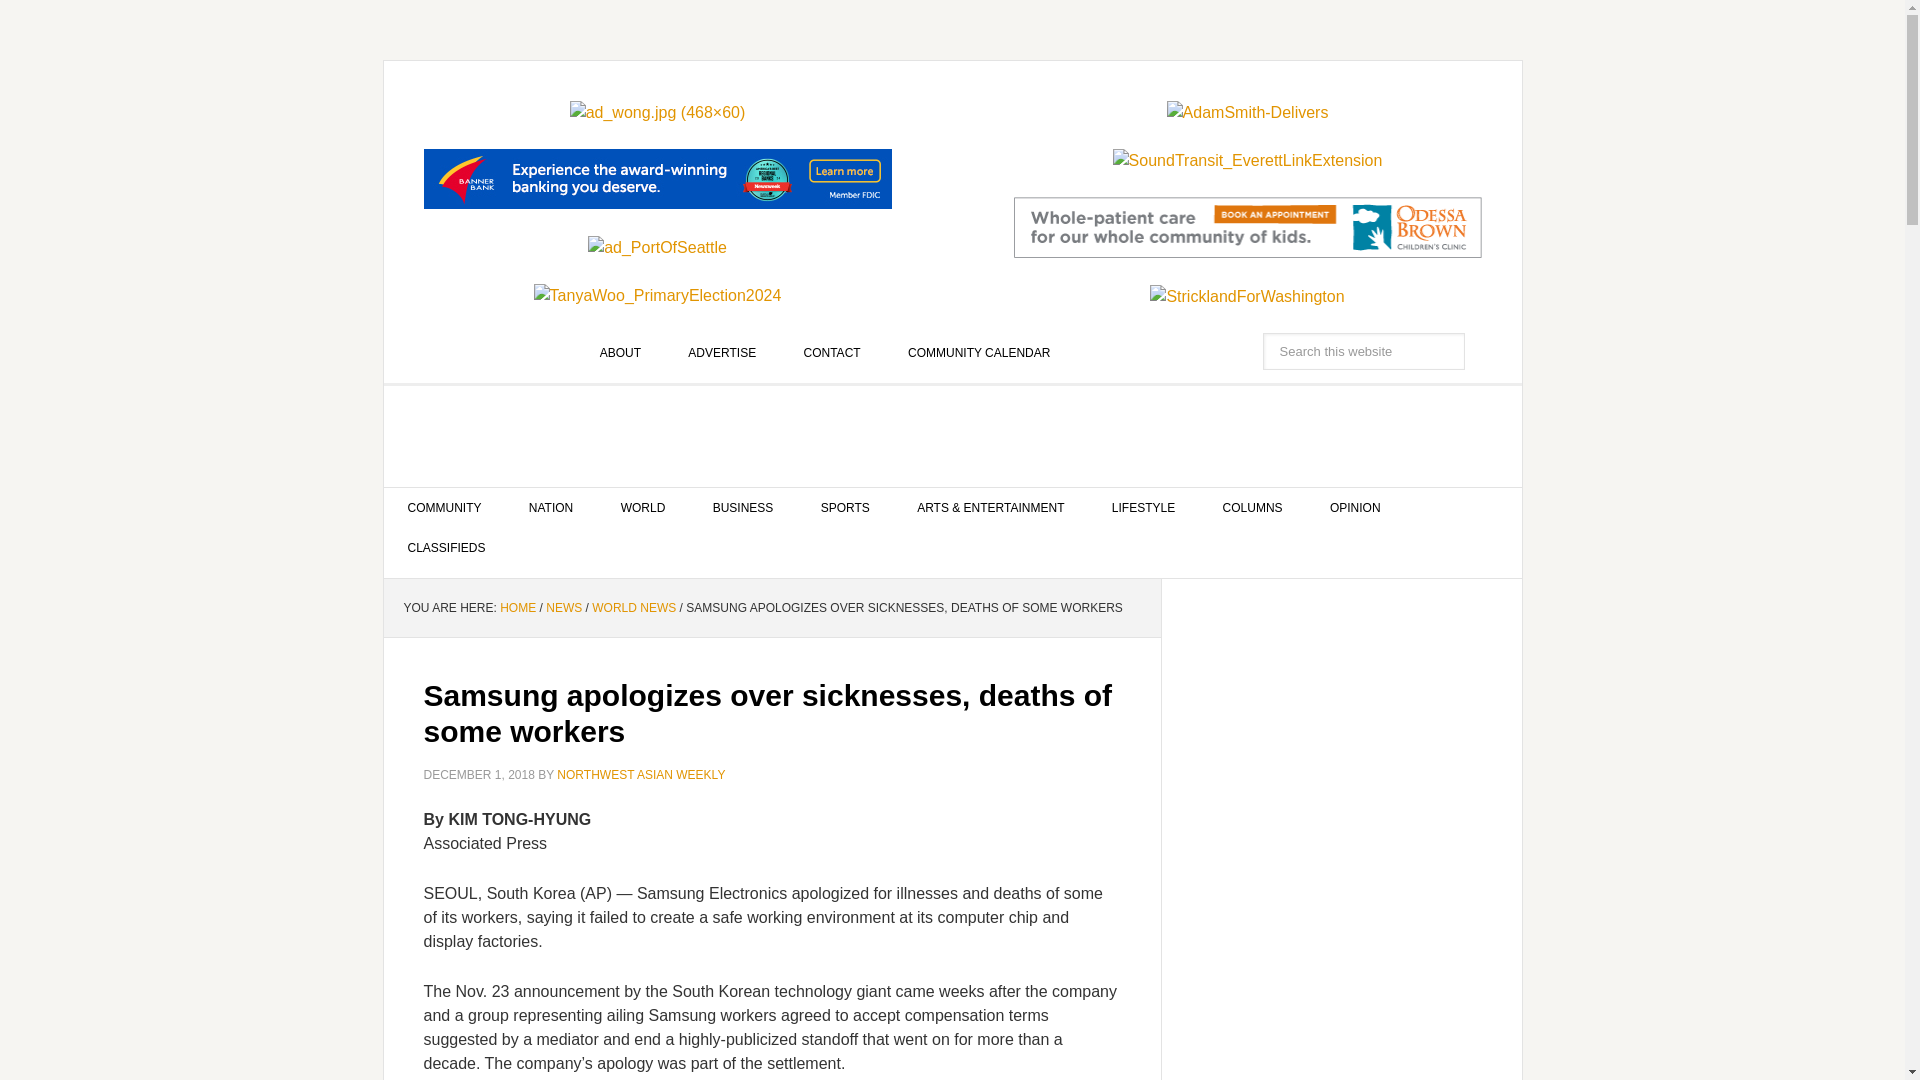 The width and height of the screenshot is (1920, 1080). Describe the element at coordinates (550, 508) in the screenshot. I see `NATION` at that location.